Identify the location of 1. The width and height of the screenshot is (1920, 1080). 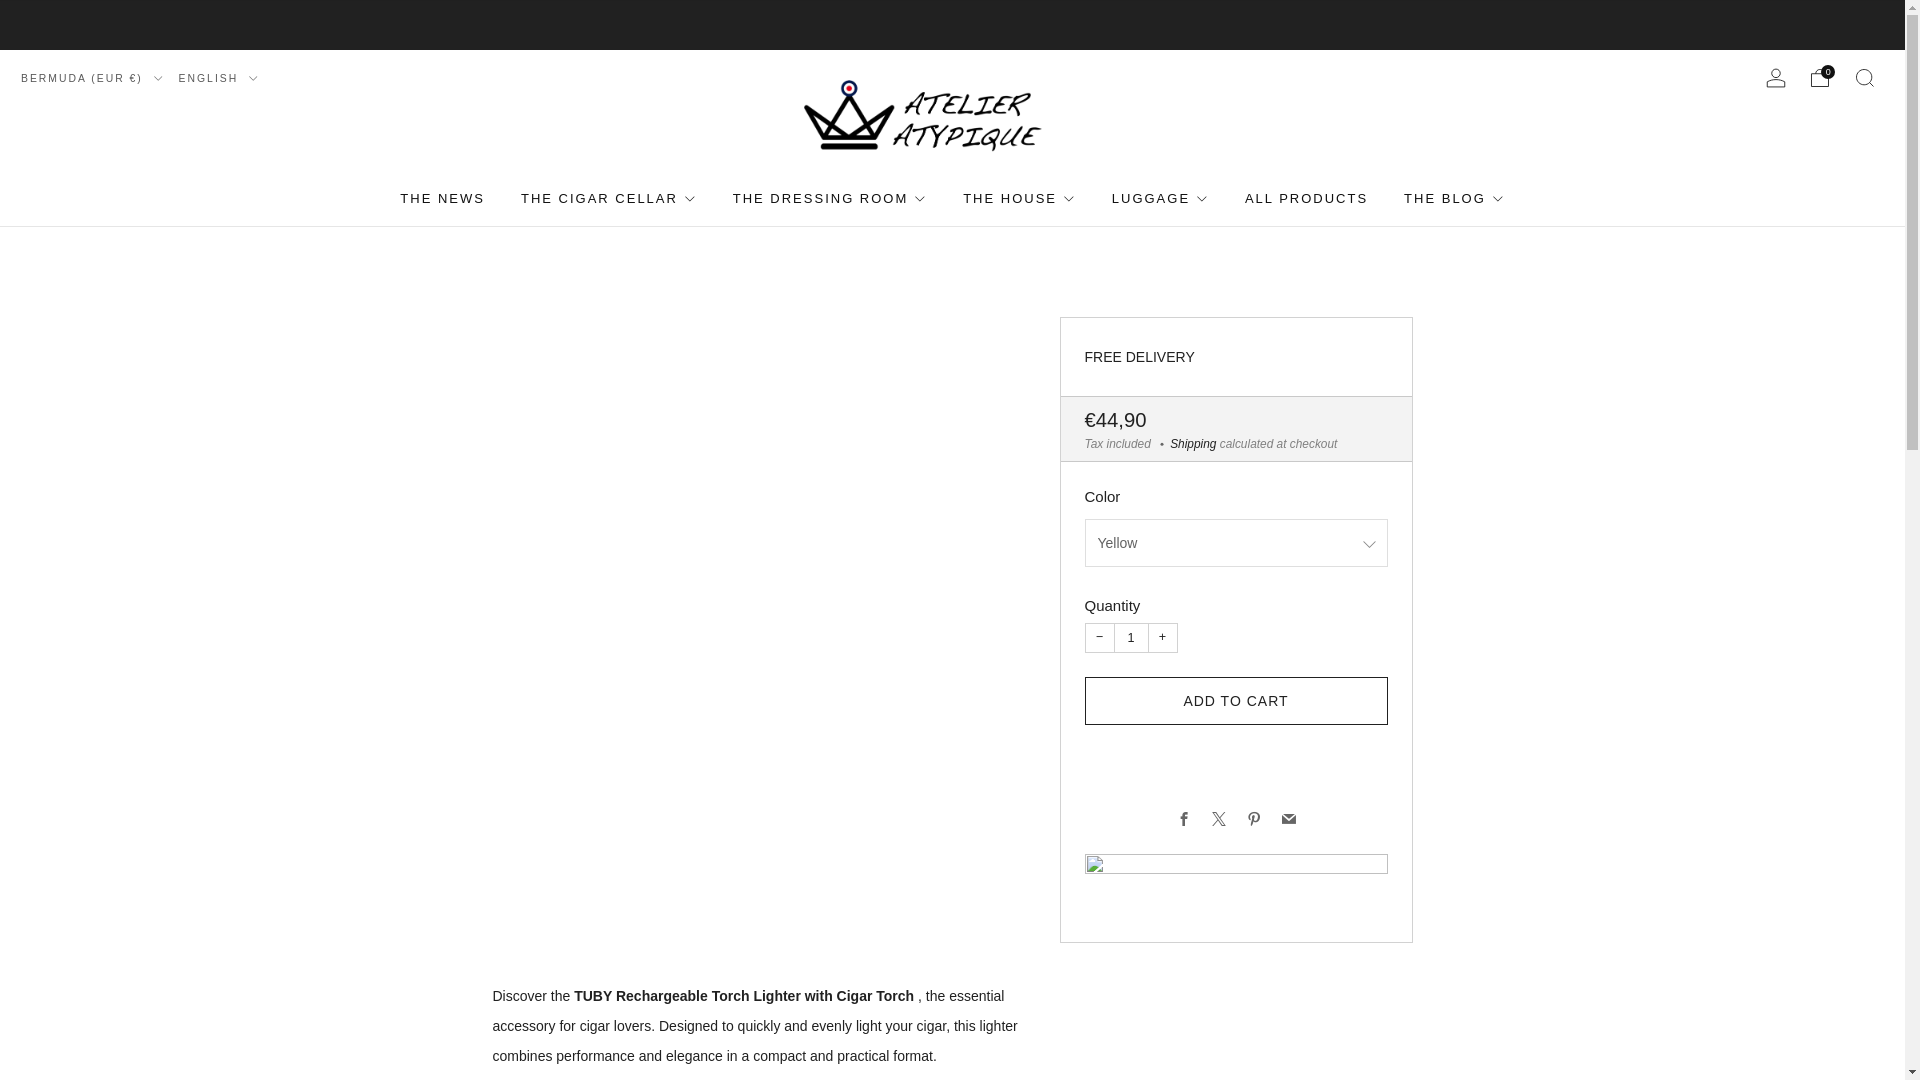
(1130, 638).